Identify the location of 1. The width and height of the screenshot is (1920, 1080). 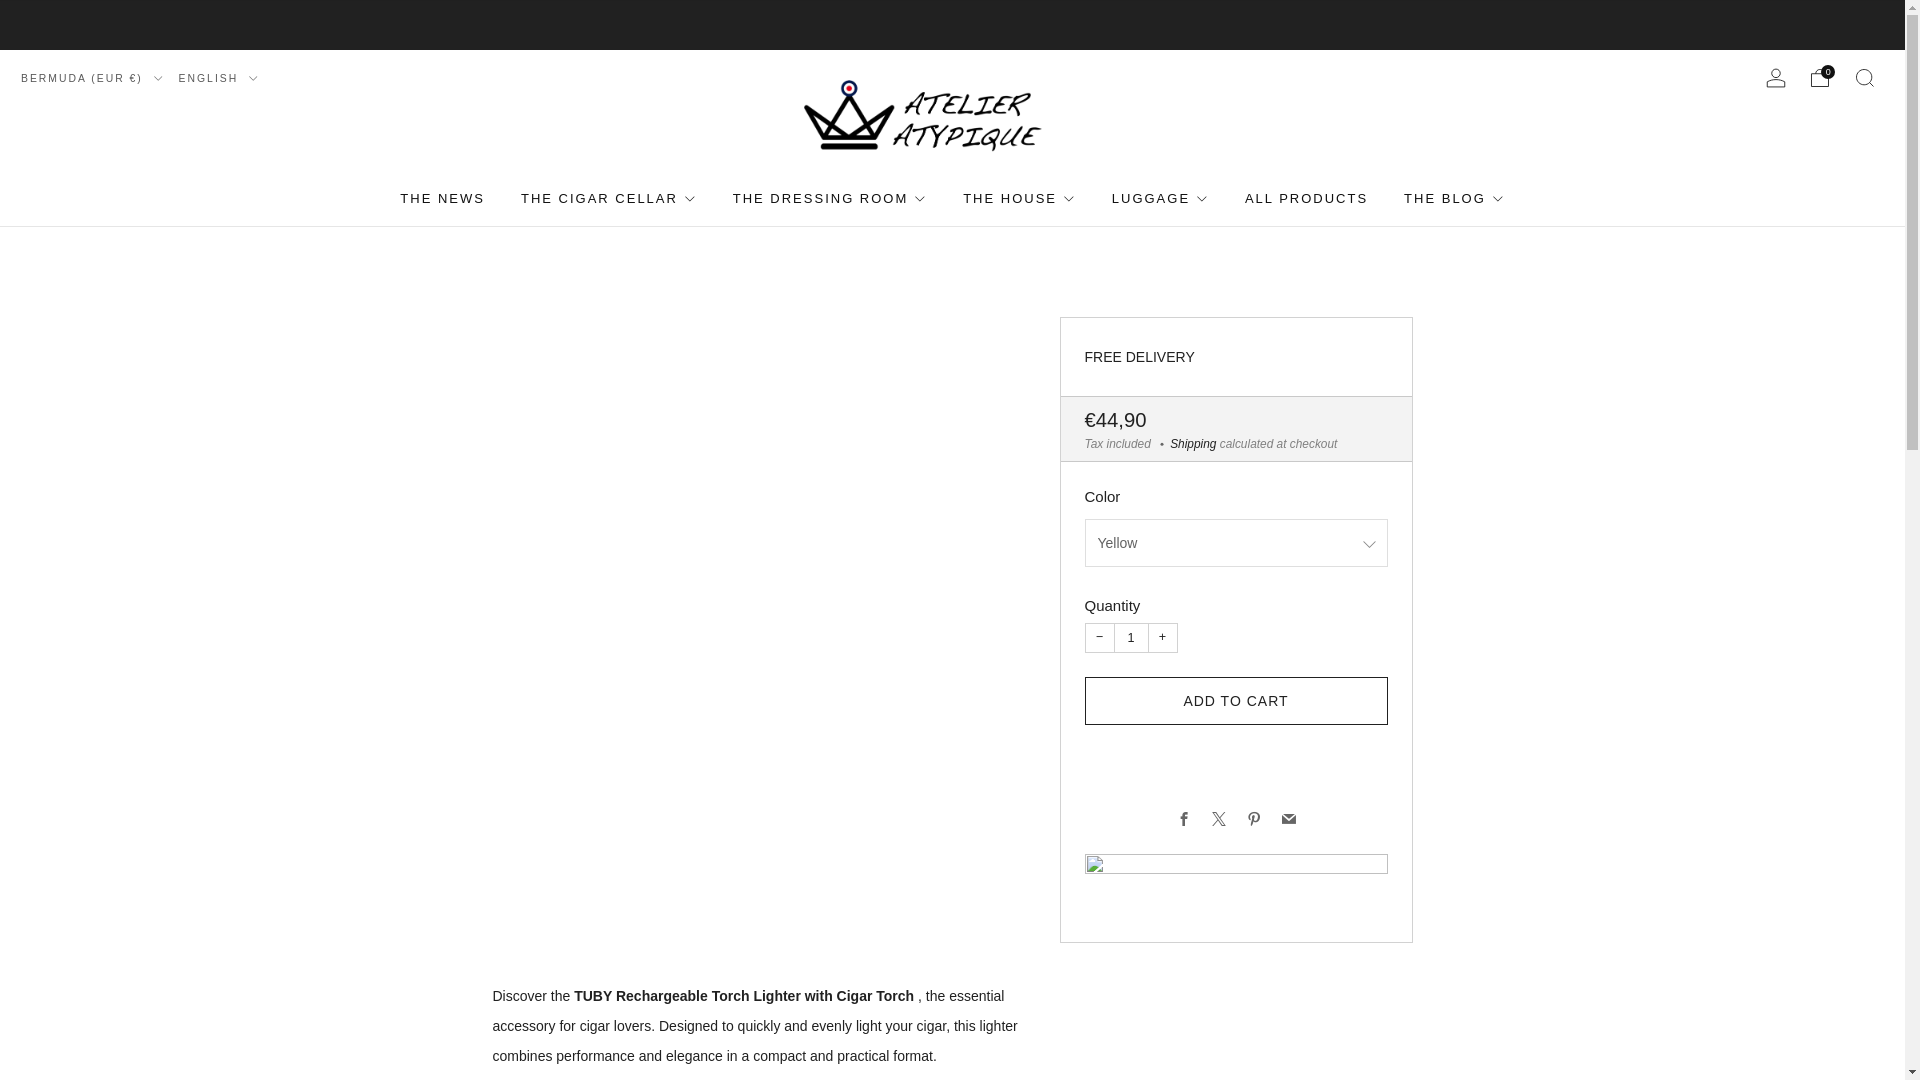
(1130, 638).